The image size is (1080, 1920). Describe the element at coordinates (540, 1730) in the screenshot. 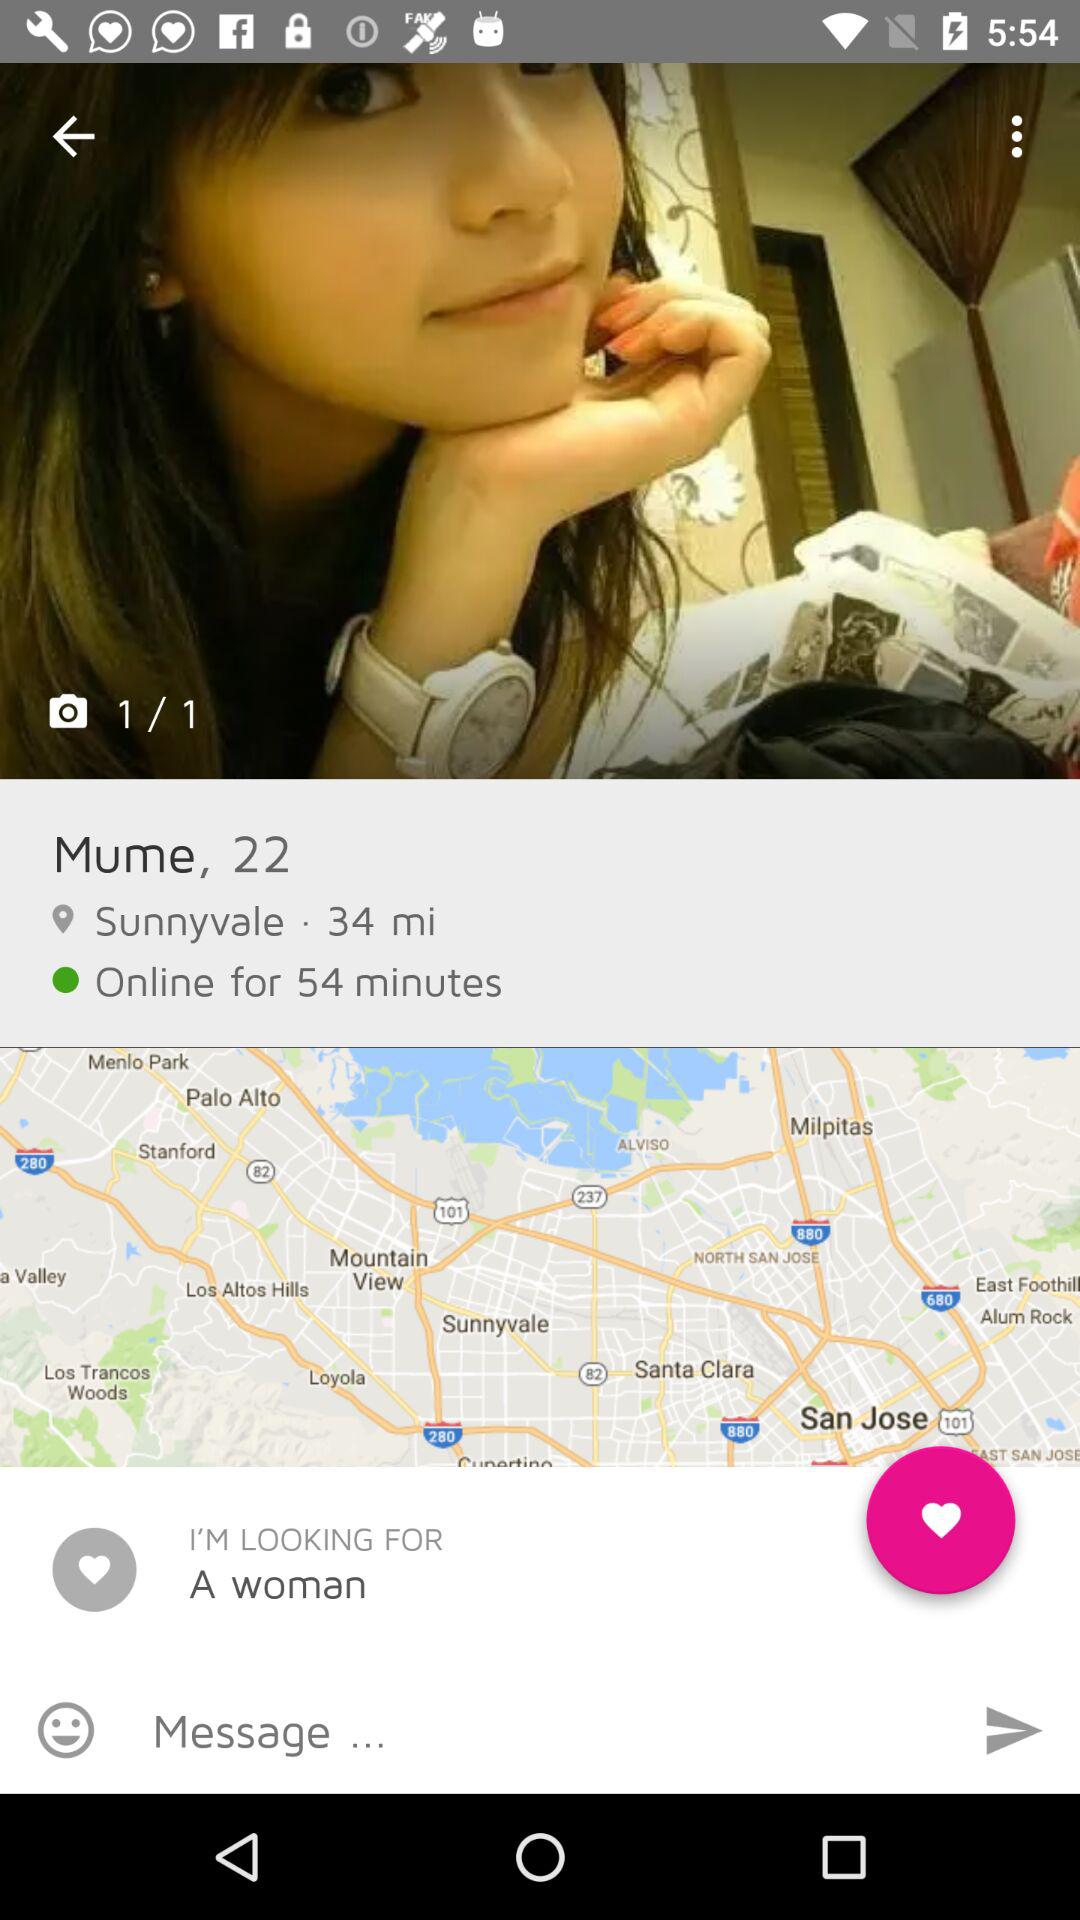

I see `enter a message` at that location.